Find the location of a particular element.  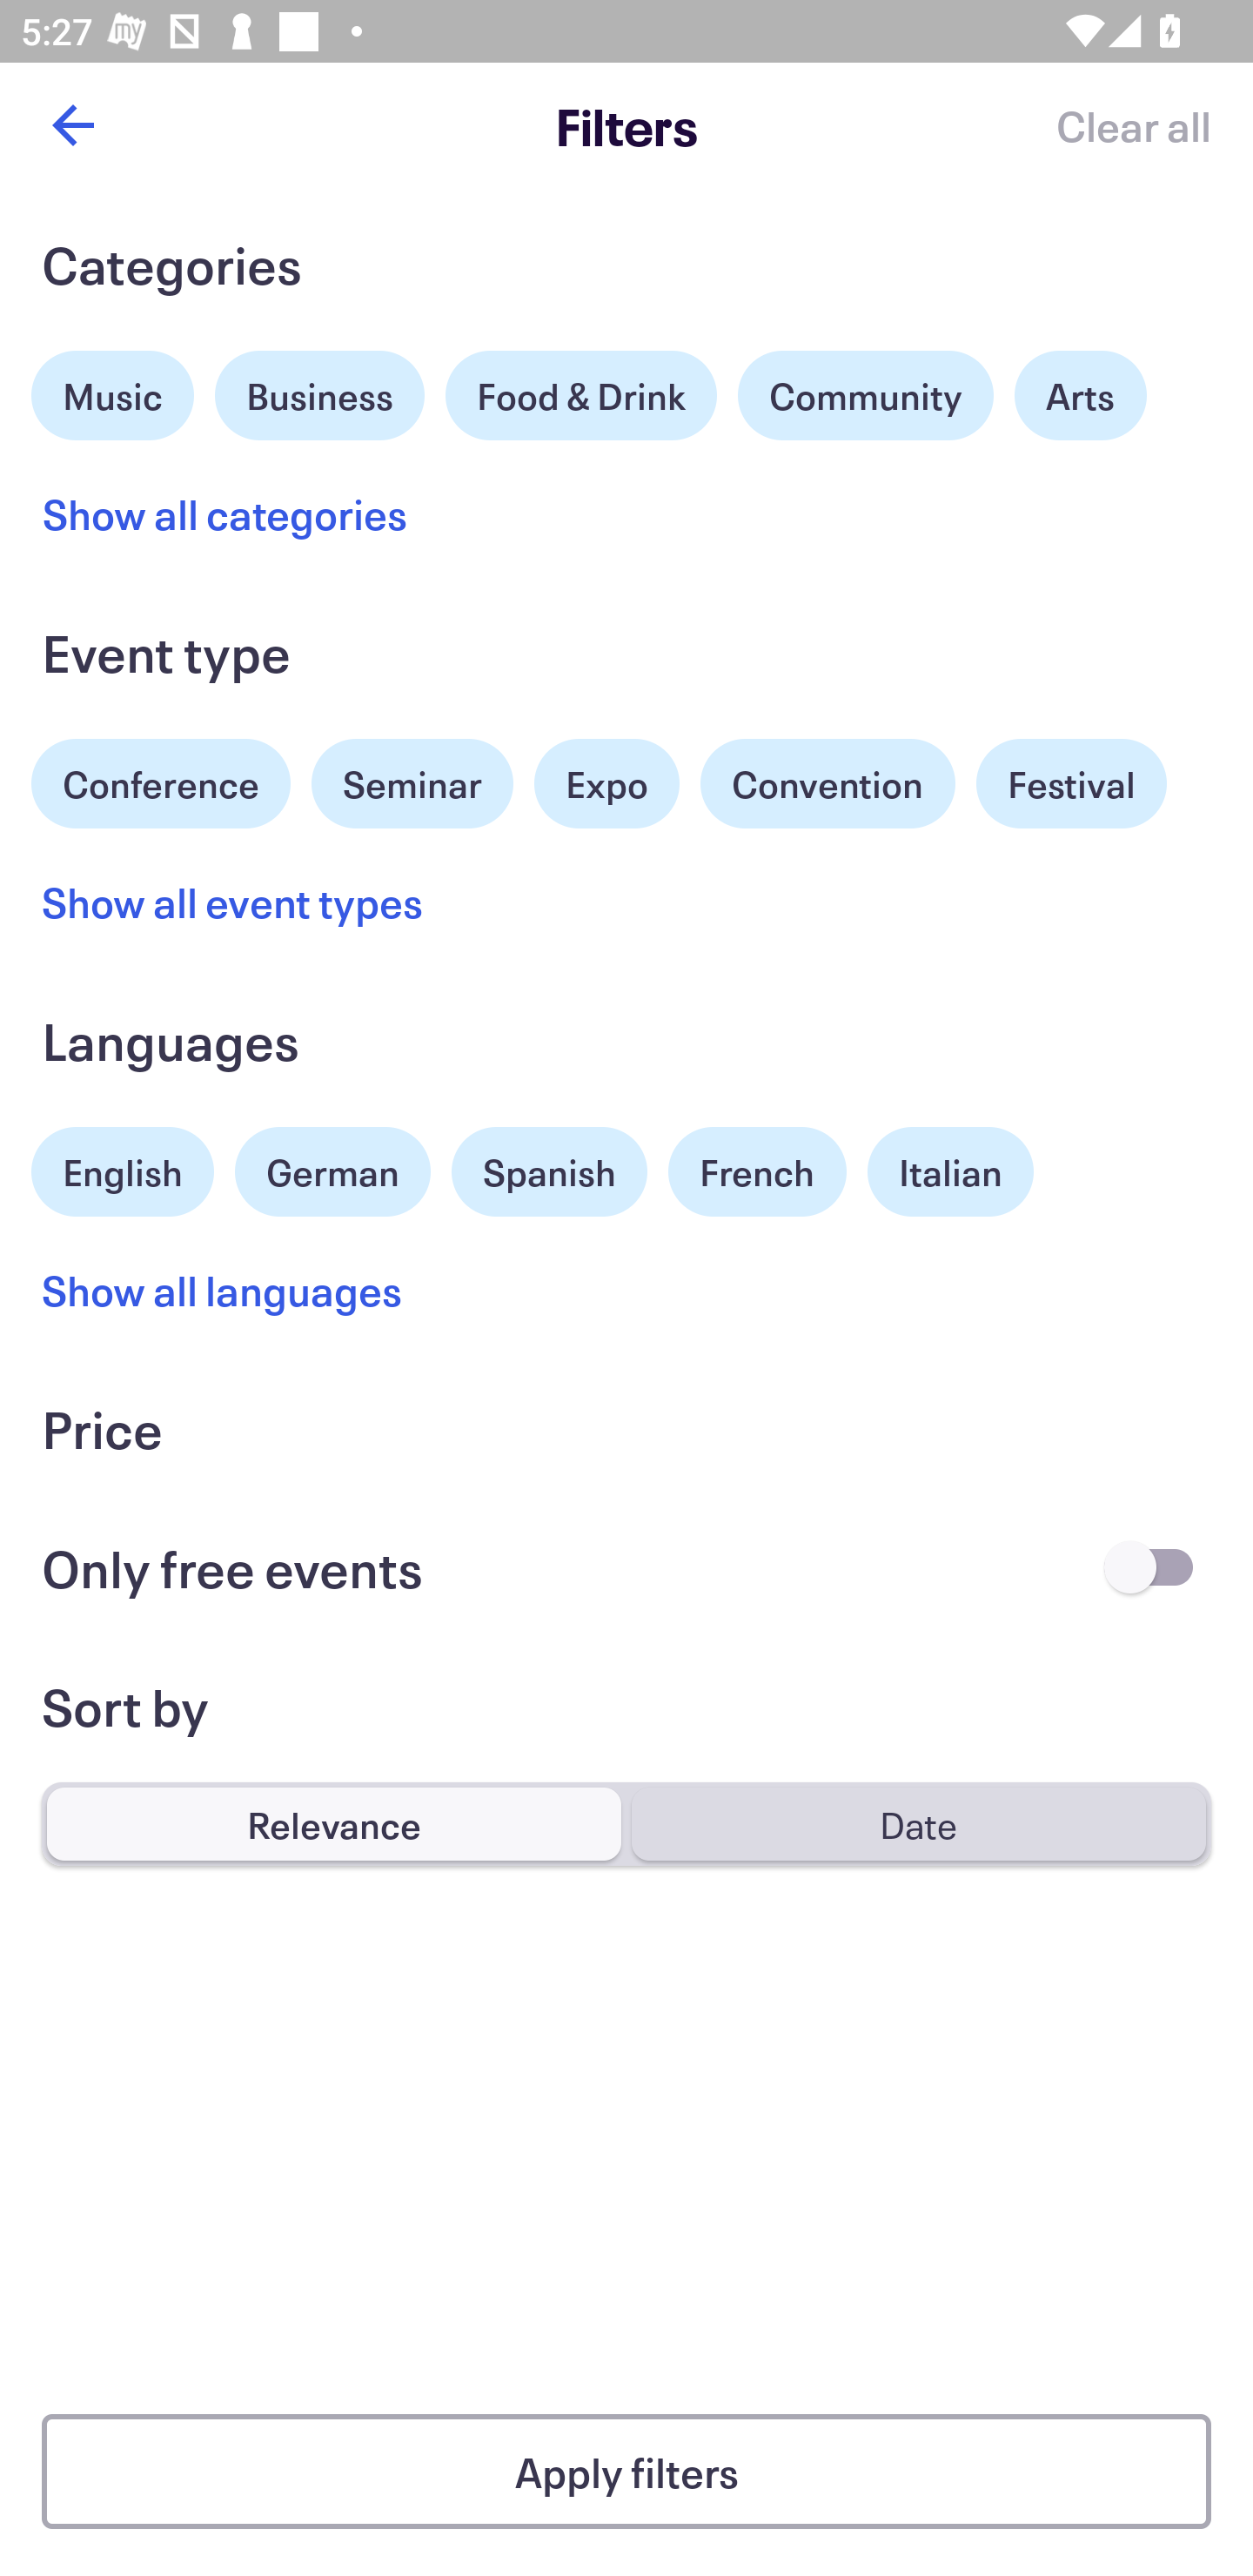

Expo is located at coordinates (606, 783).